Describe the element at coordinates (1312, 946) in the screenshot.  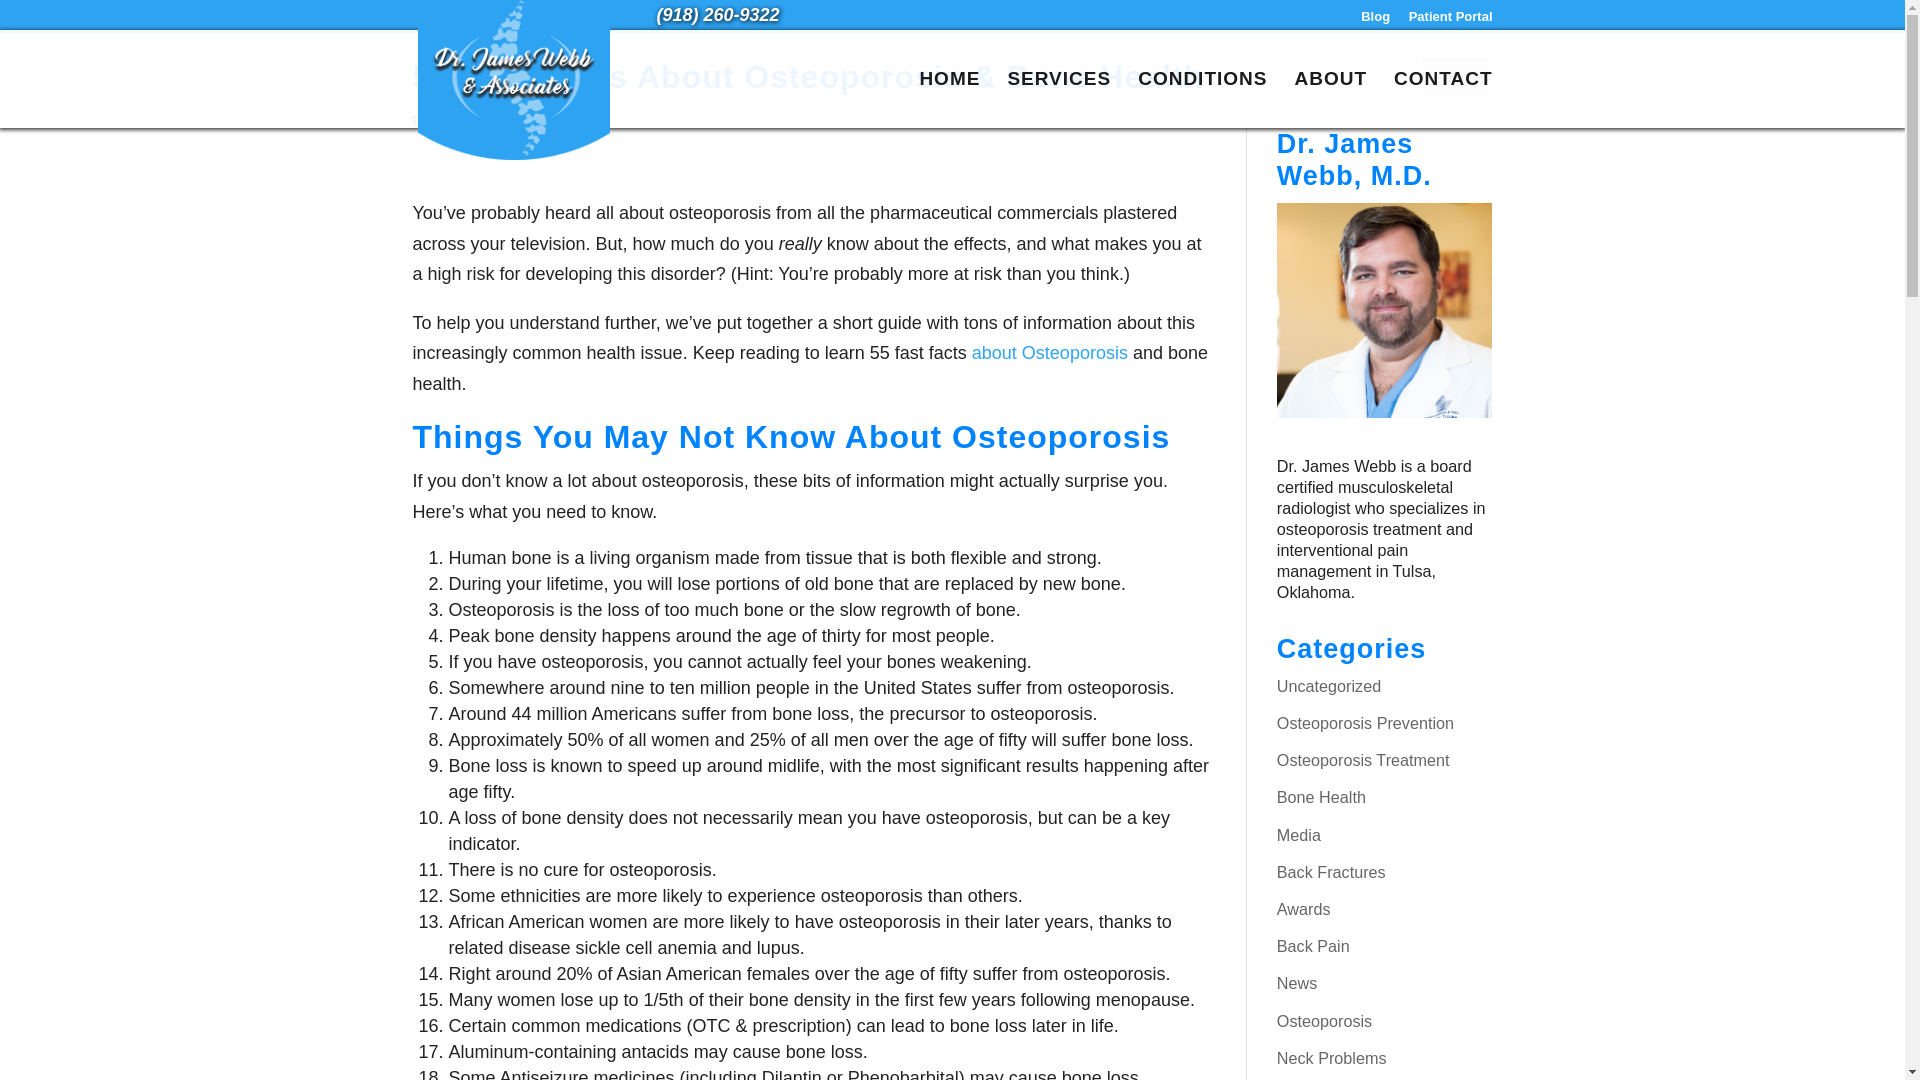
I see `Back Pain` at that location.